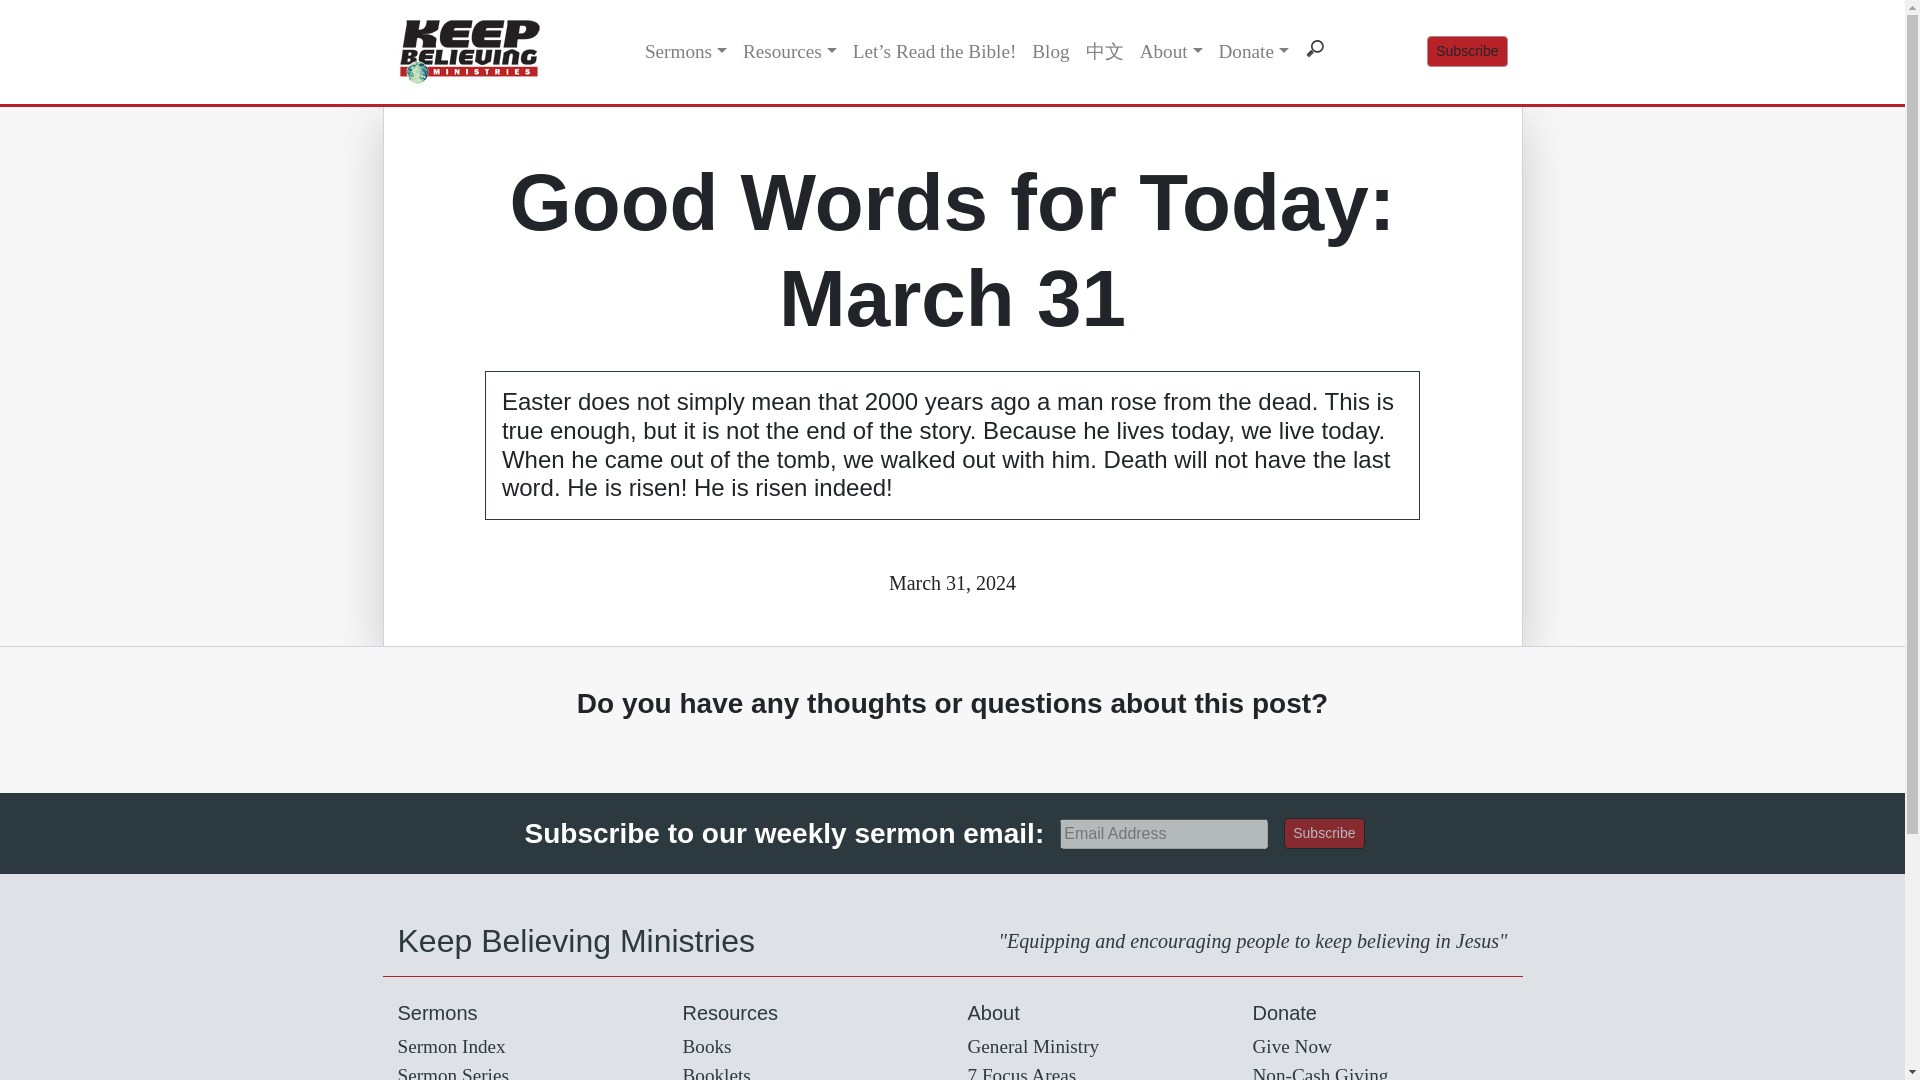 The height and width of the screenshot is (1080, 1920). Describe the element at coordinates (1050, 52) in the screenshot. I see `Blog` at that location.